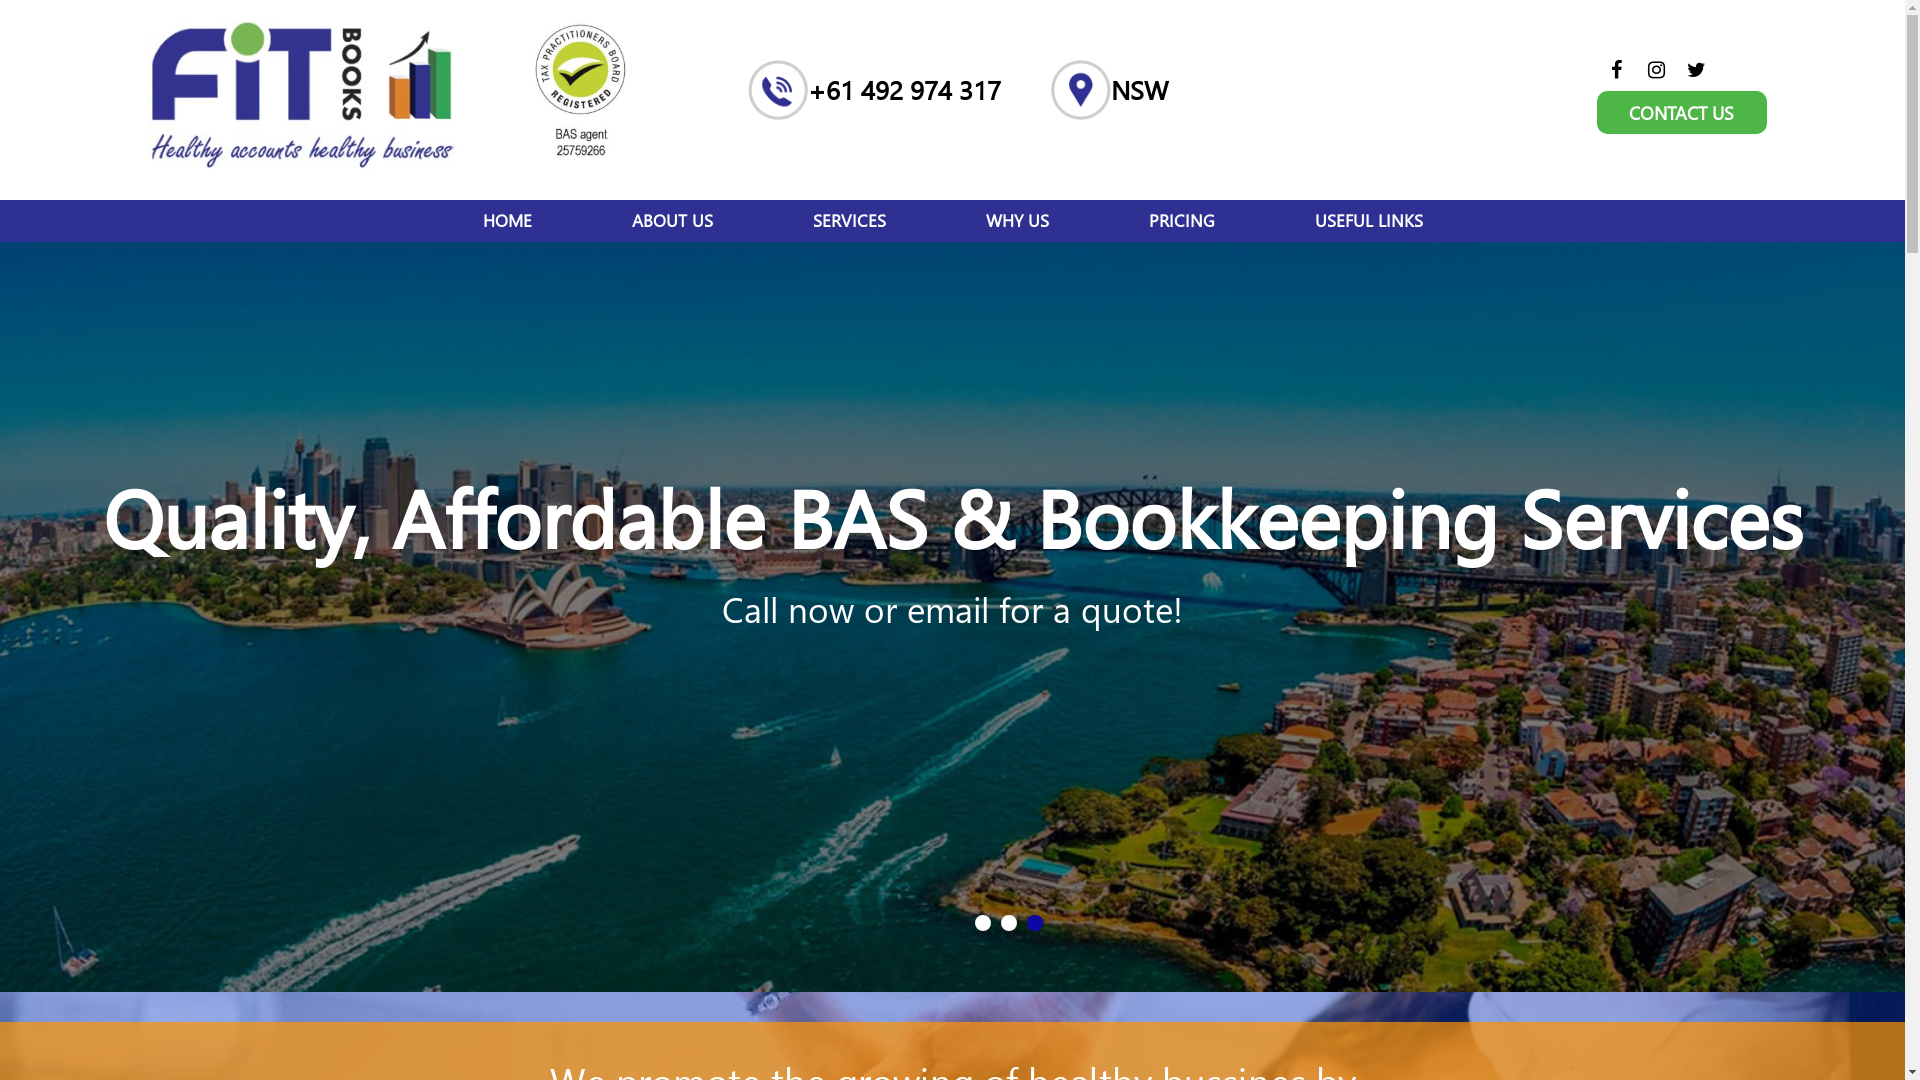  What do you see at coordinates (506, 221) in the screenshot?
I see `HOME` at bounding box center [506, 221].